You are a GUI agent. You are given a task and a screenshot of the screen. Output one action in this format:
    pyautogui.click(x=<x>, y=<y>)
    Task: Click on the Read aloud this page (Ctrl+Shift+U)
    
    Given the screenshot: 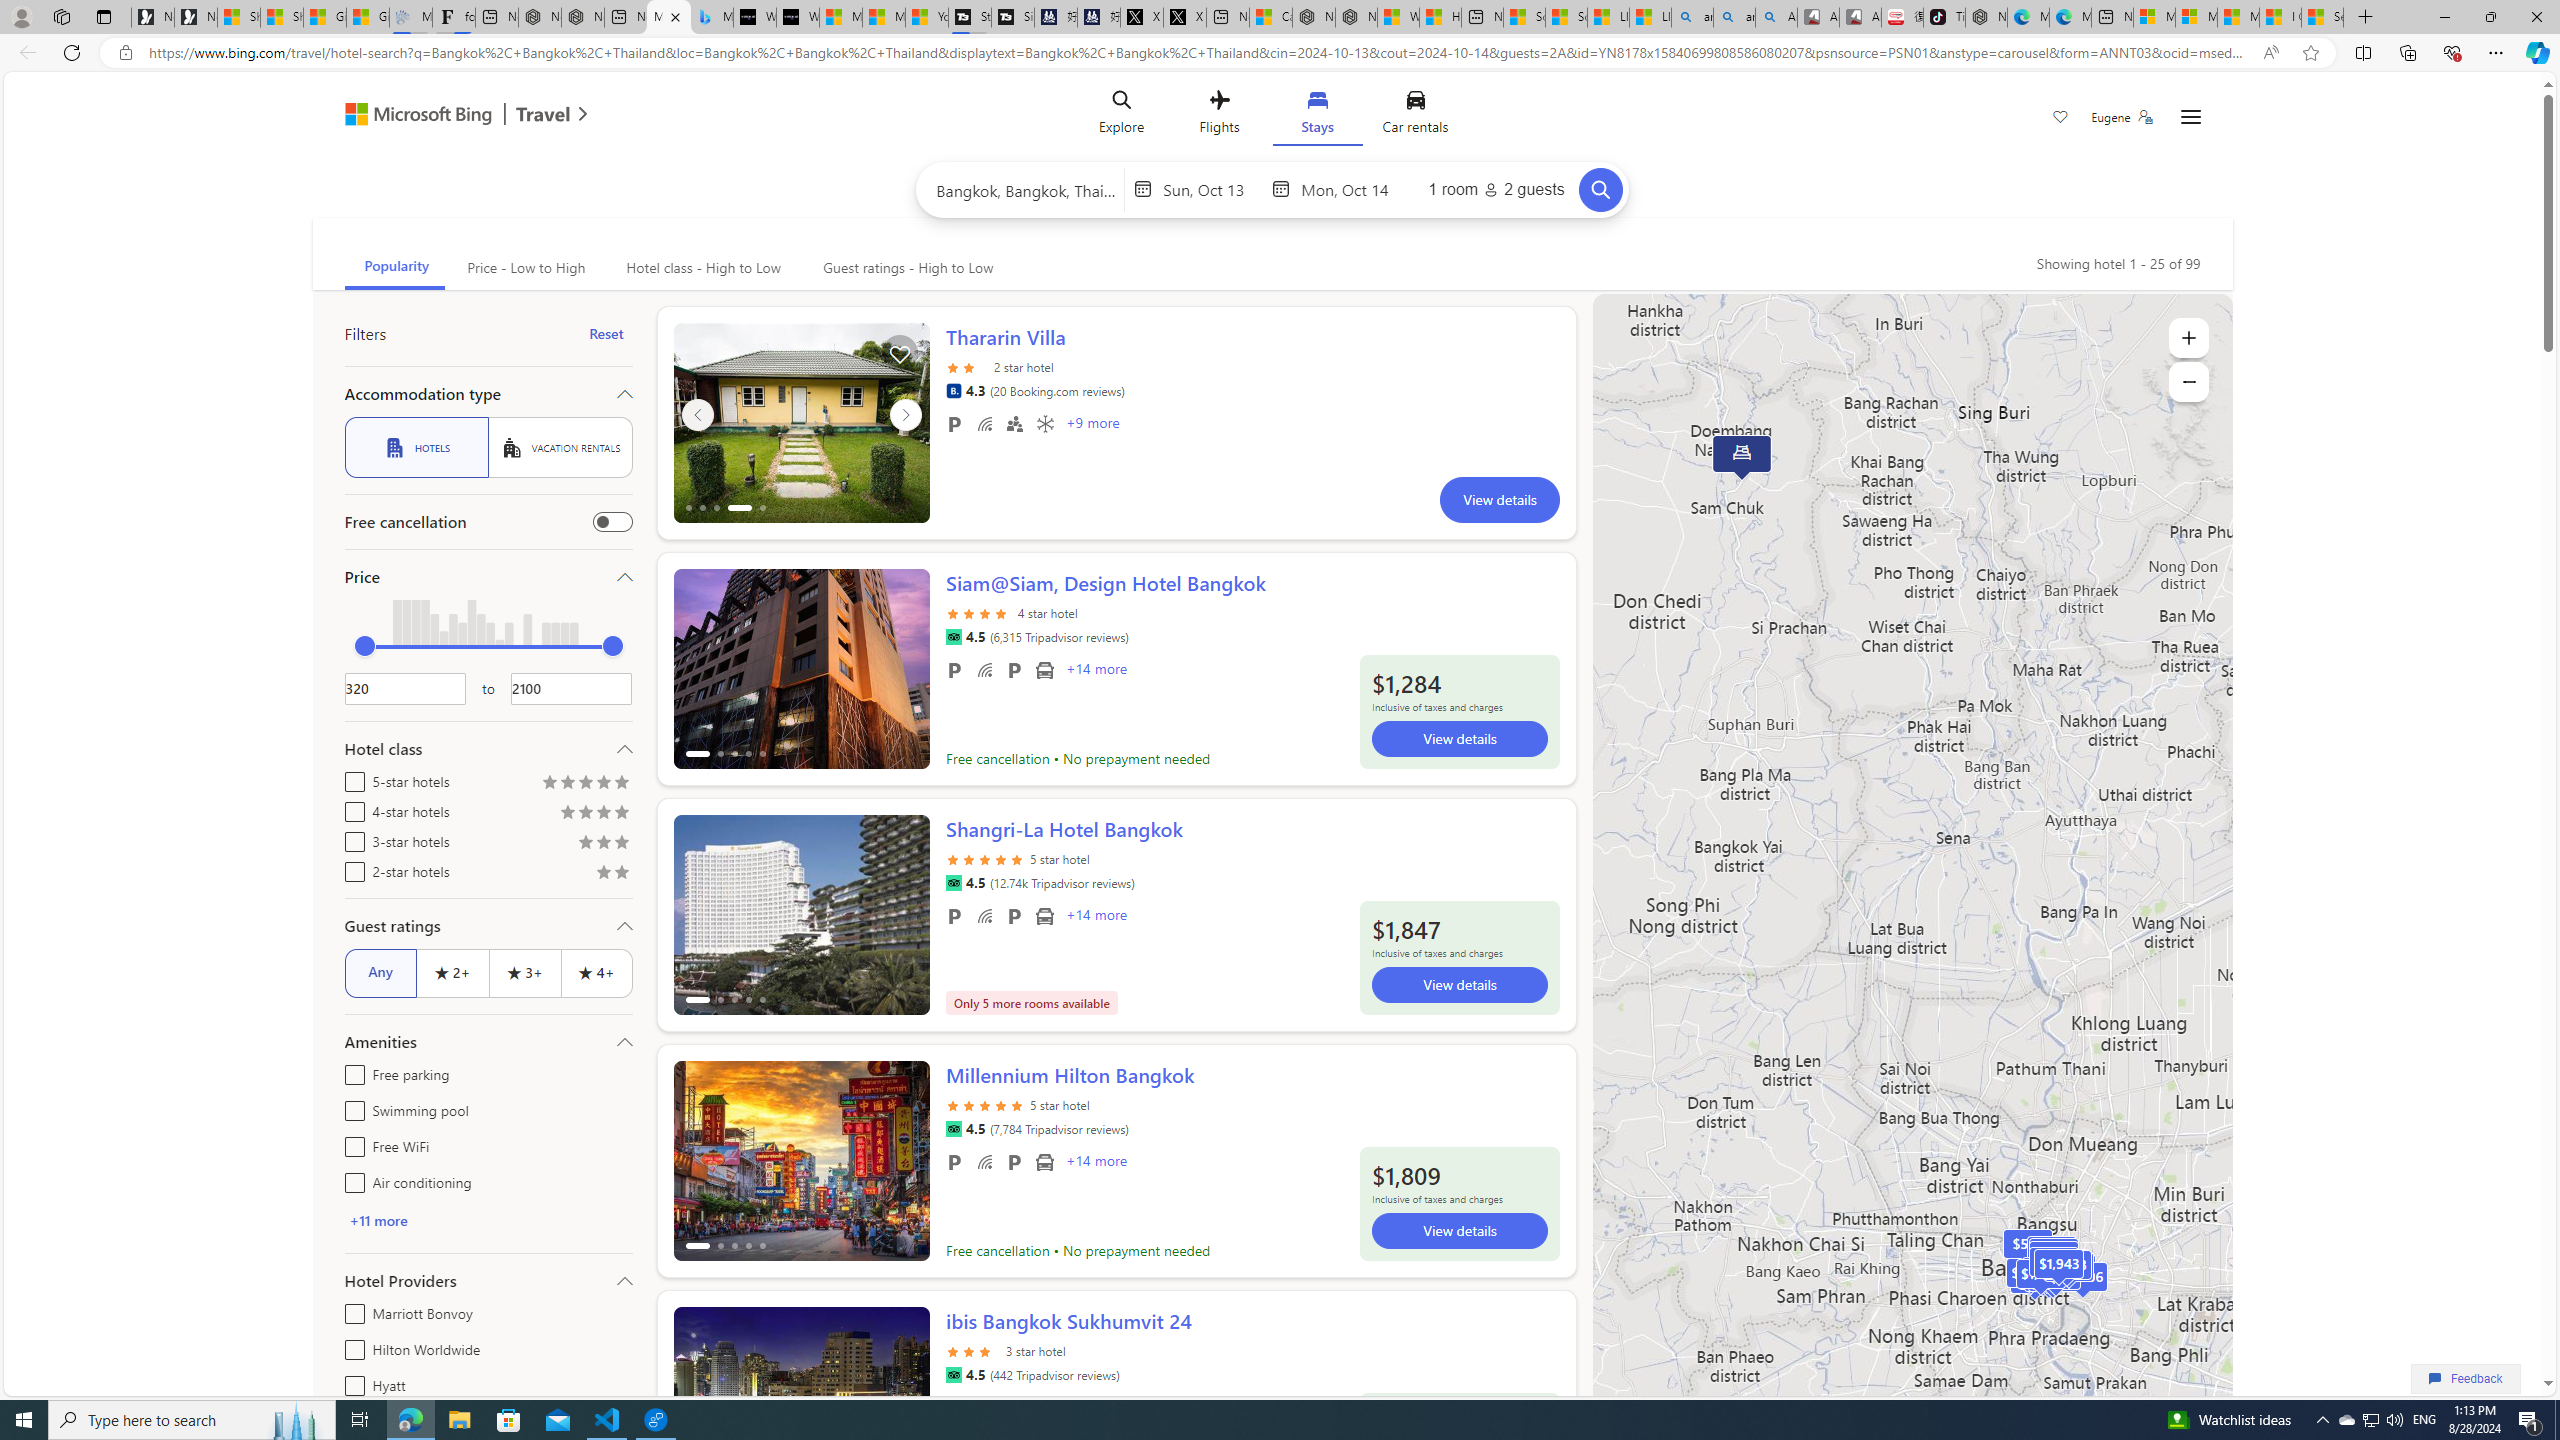 What is the action you would take?
    pyautogui.click(x=2270, y=53)
    